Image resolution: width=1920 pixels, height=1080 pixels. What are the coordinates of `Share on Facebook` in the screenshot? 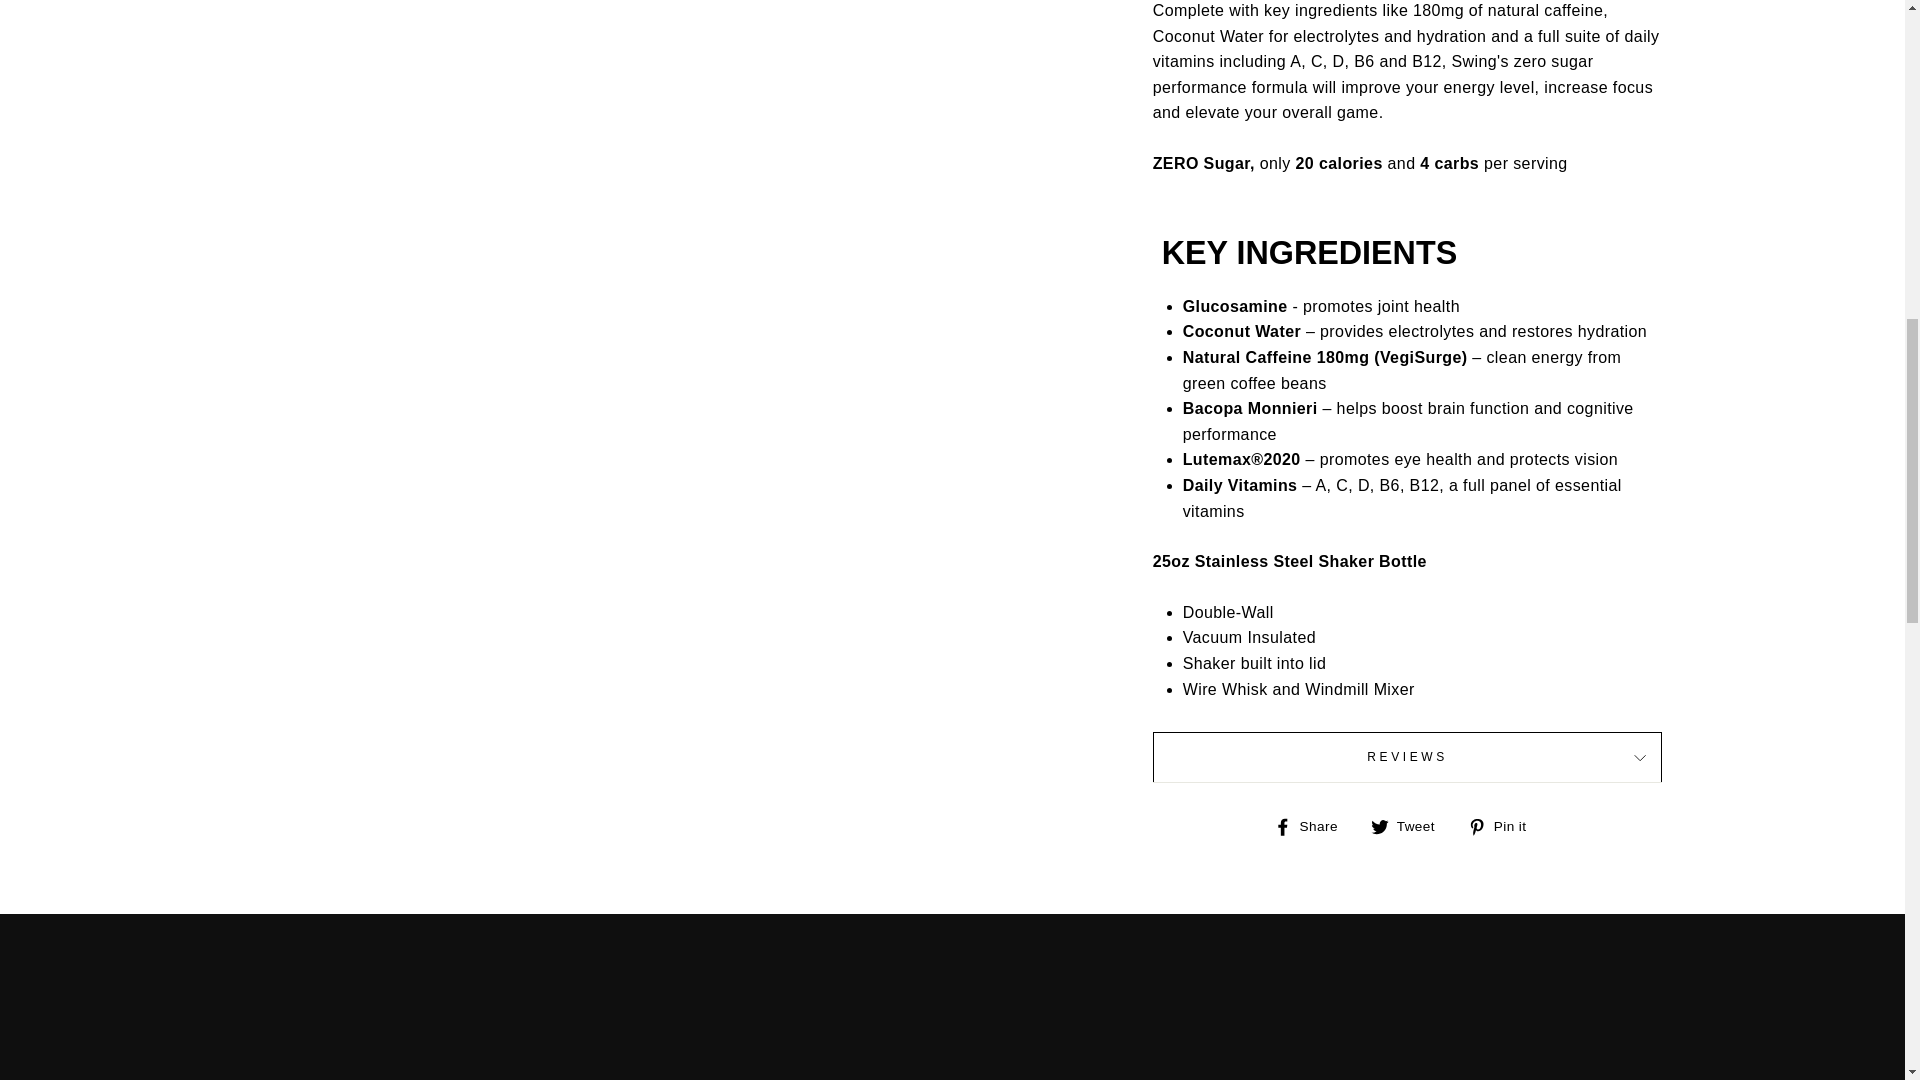 It's located at (1314, 826).